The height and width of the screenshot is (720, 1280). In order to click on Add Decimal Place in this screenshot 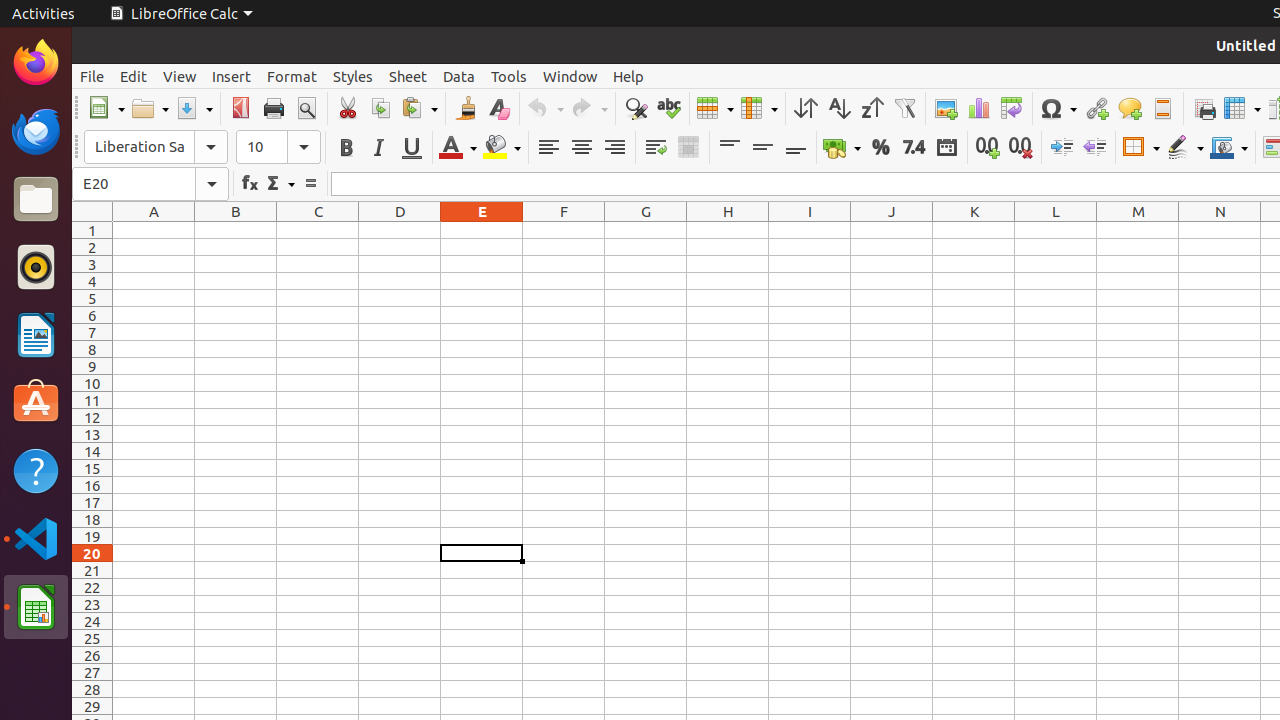, I will do `click(988, 148)`.